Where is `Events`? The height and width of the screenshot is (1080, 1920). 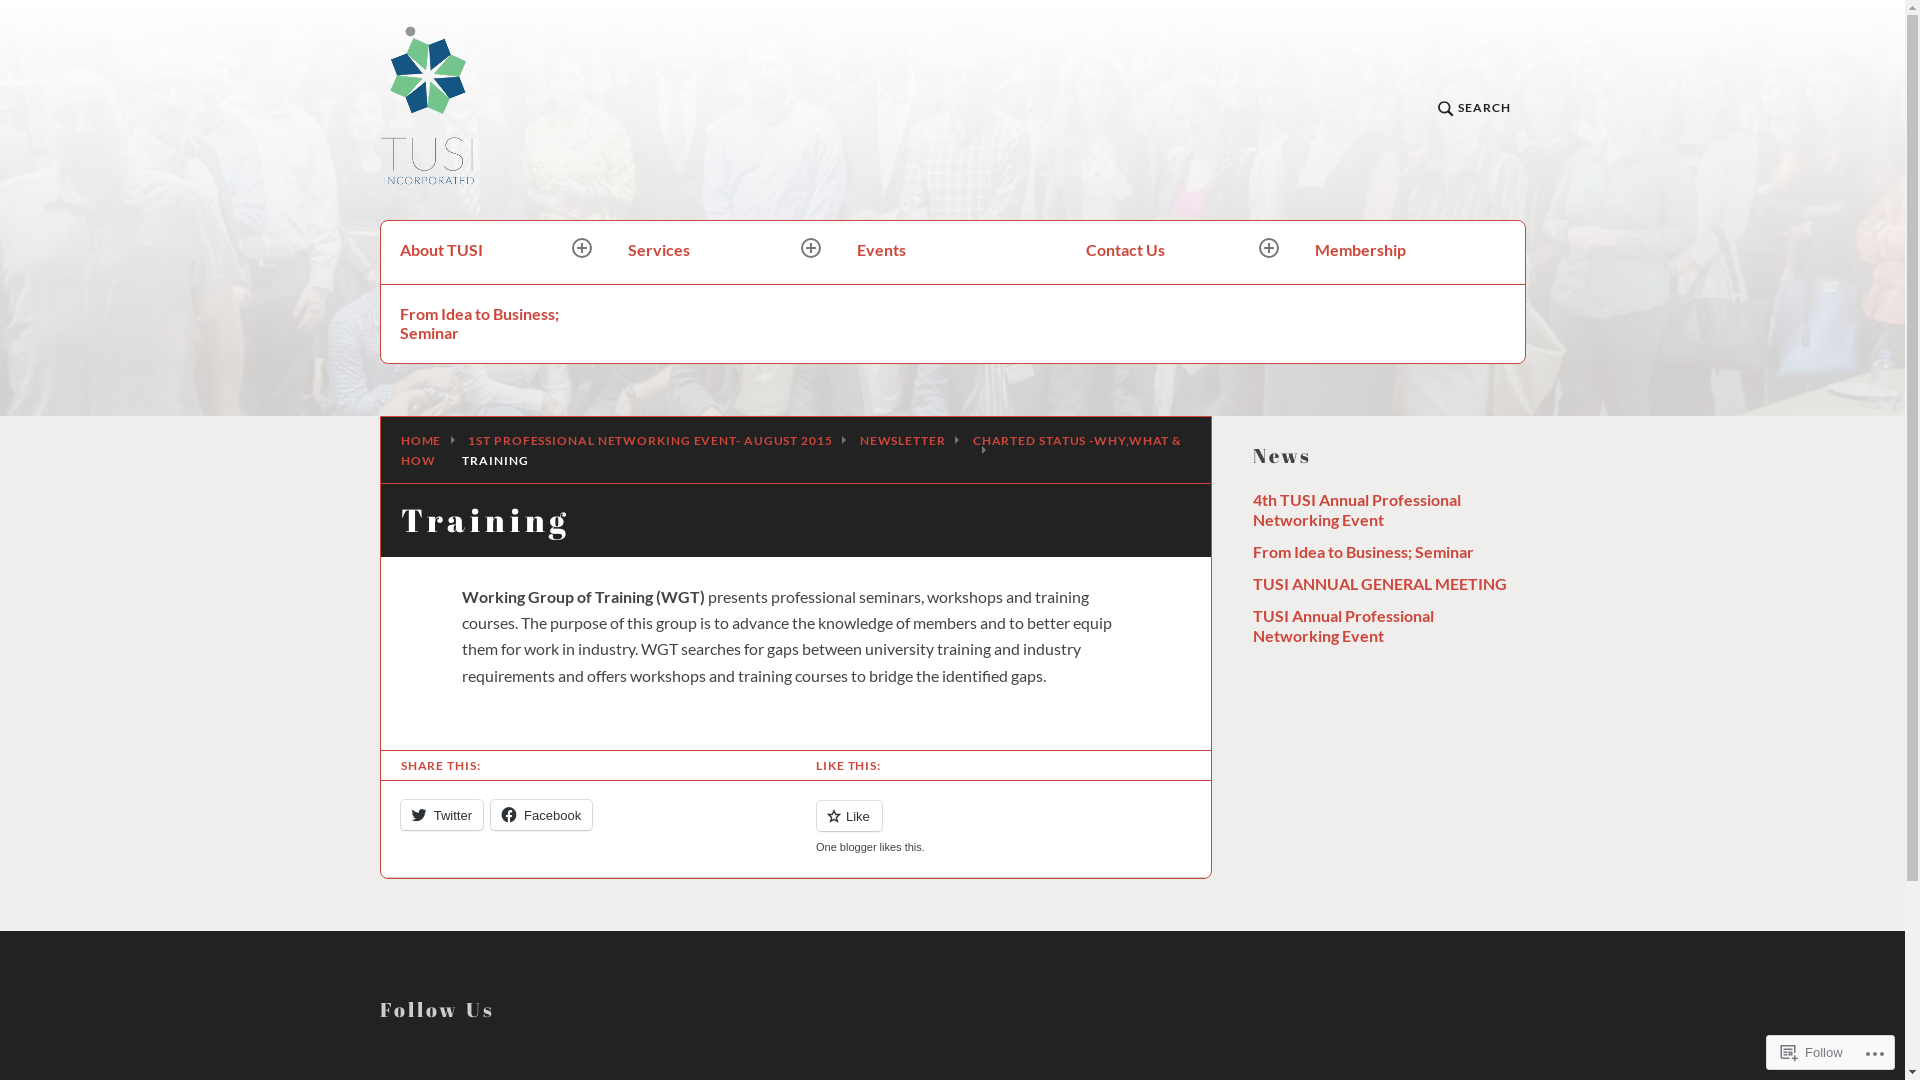
Events is located at coordinates (952, 252).